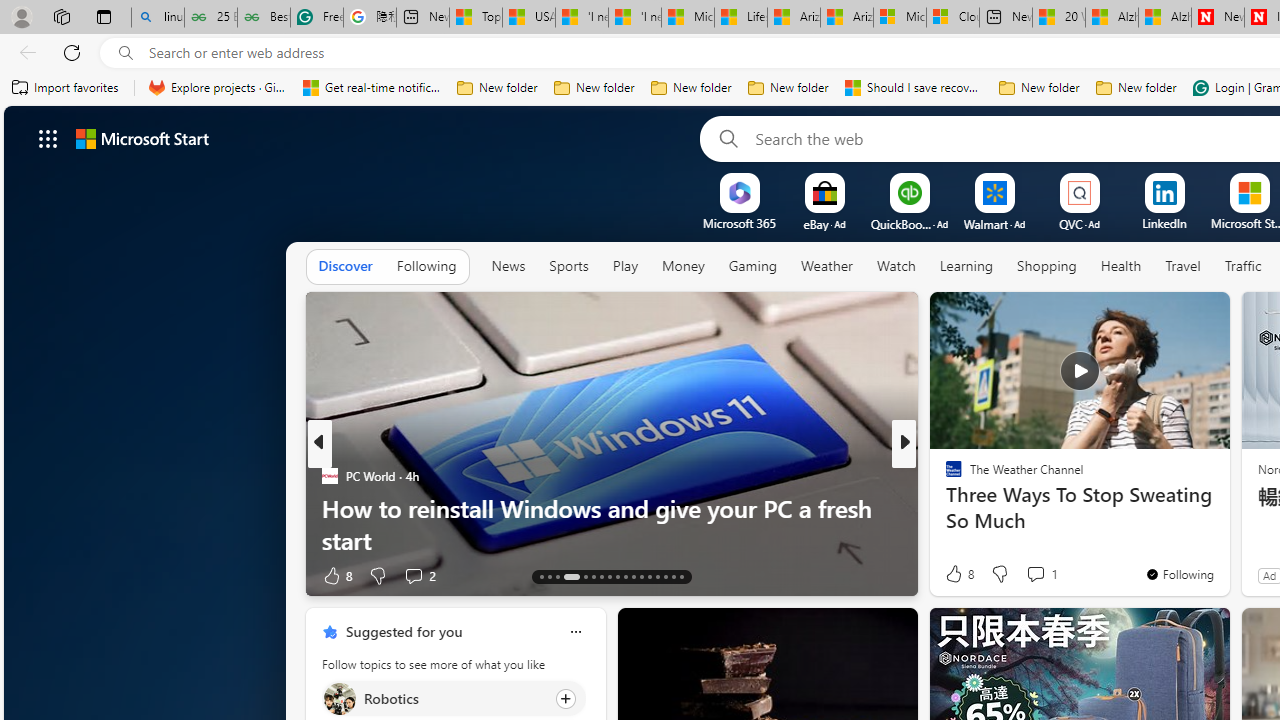 This screenshot has height=720, width=1280. I want to click on HuffPost, so click(944, 476).